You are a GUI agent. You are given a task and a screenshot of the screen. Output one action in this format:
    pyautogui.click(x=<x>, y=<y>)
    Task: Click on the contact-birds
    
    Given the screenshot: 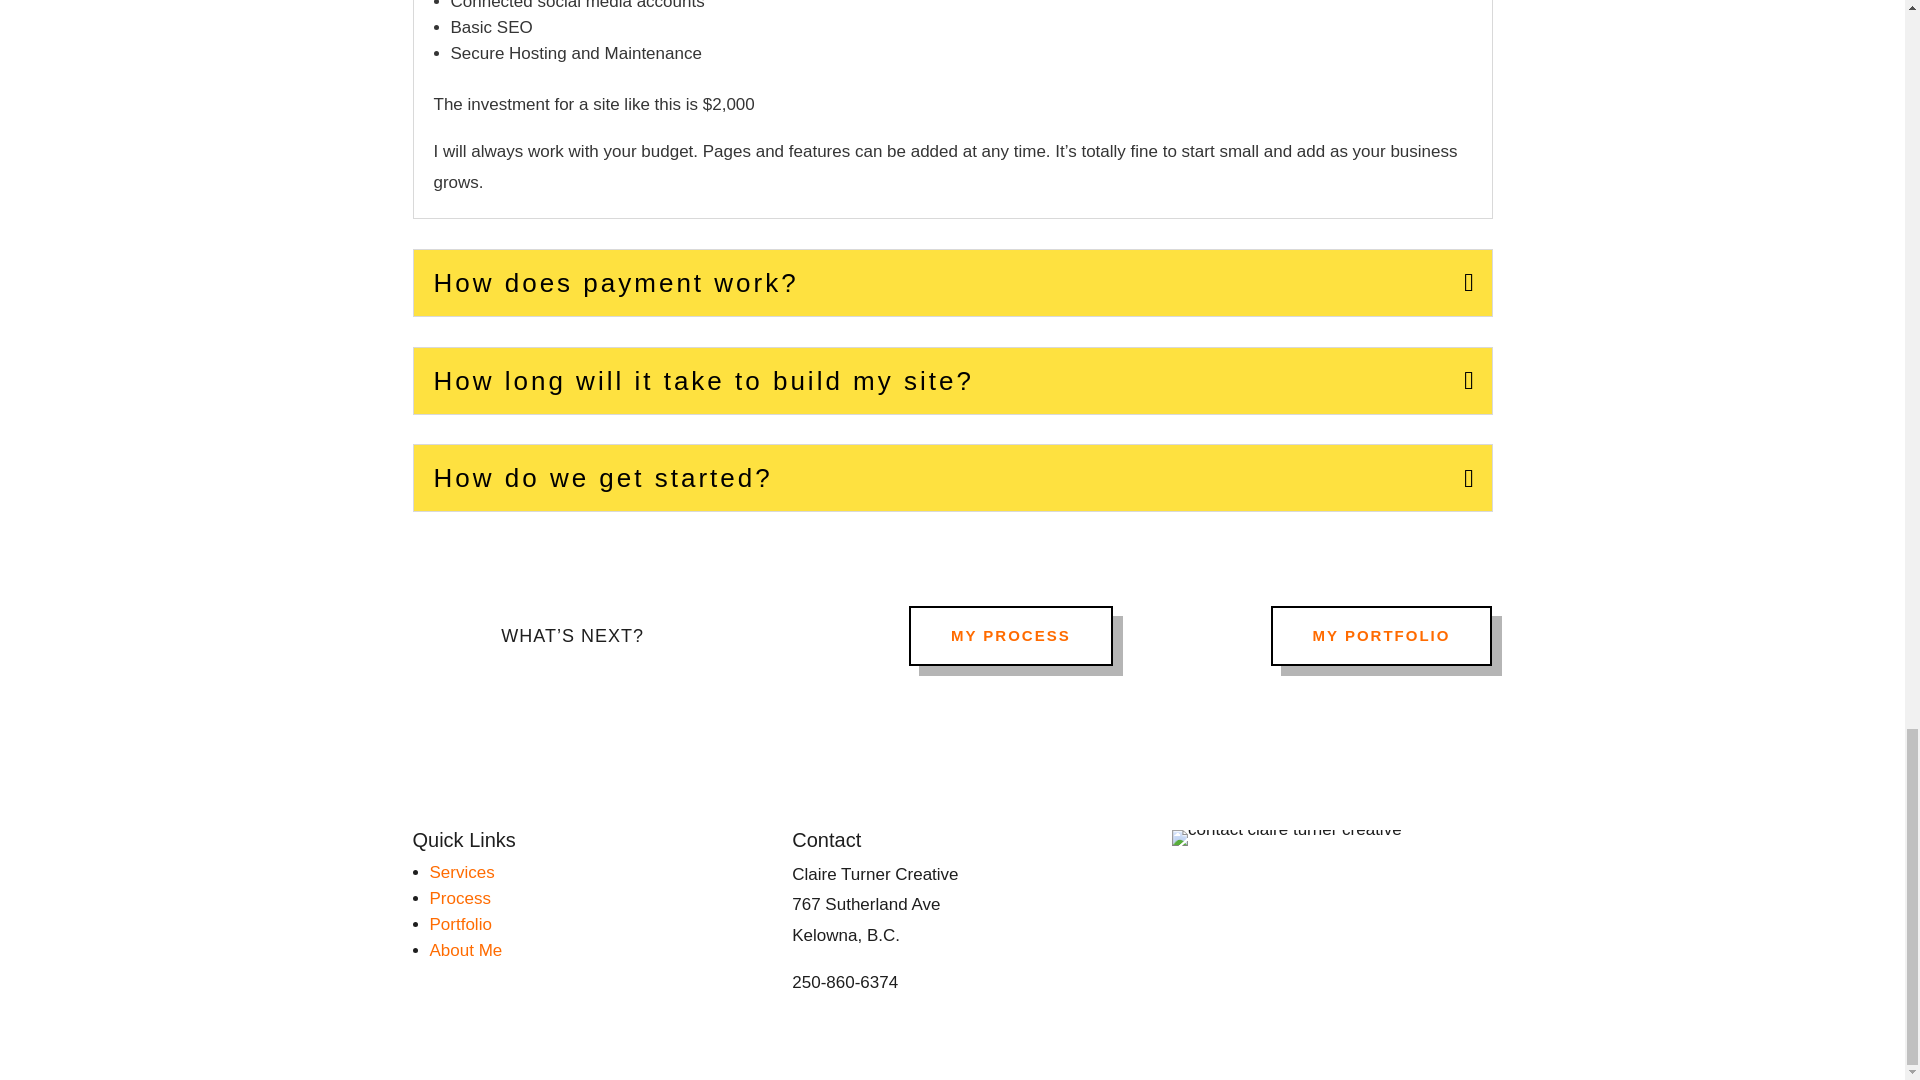 What is the action you would take?
    pyautogui.click(x=1286, y=838)
    